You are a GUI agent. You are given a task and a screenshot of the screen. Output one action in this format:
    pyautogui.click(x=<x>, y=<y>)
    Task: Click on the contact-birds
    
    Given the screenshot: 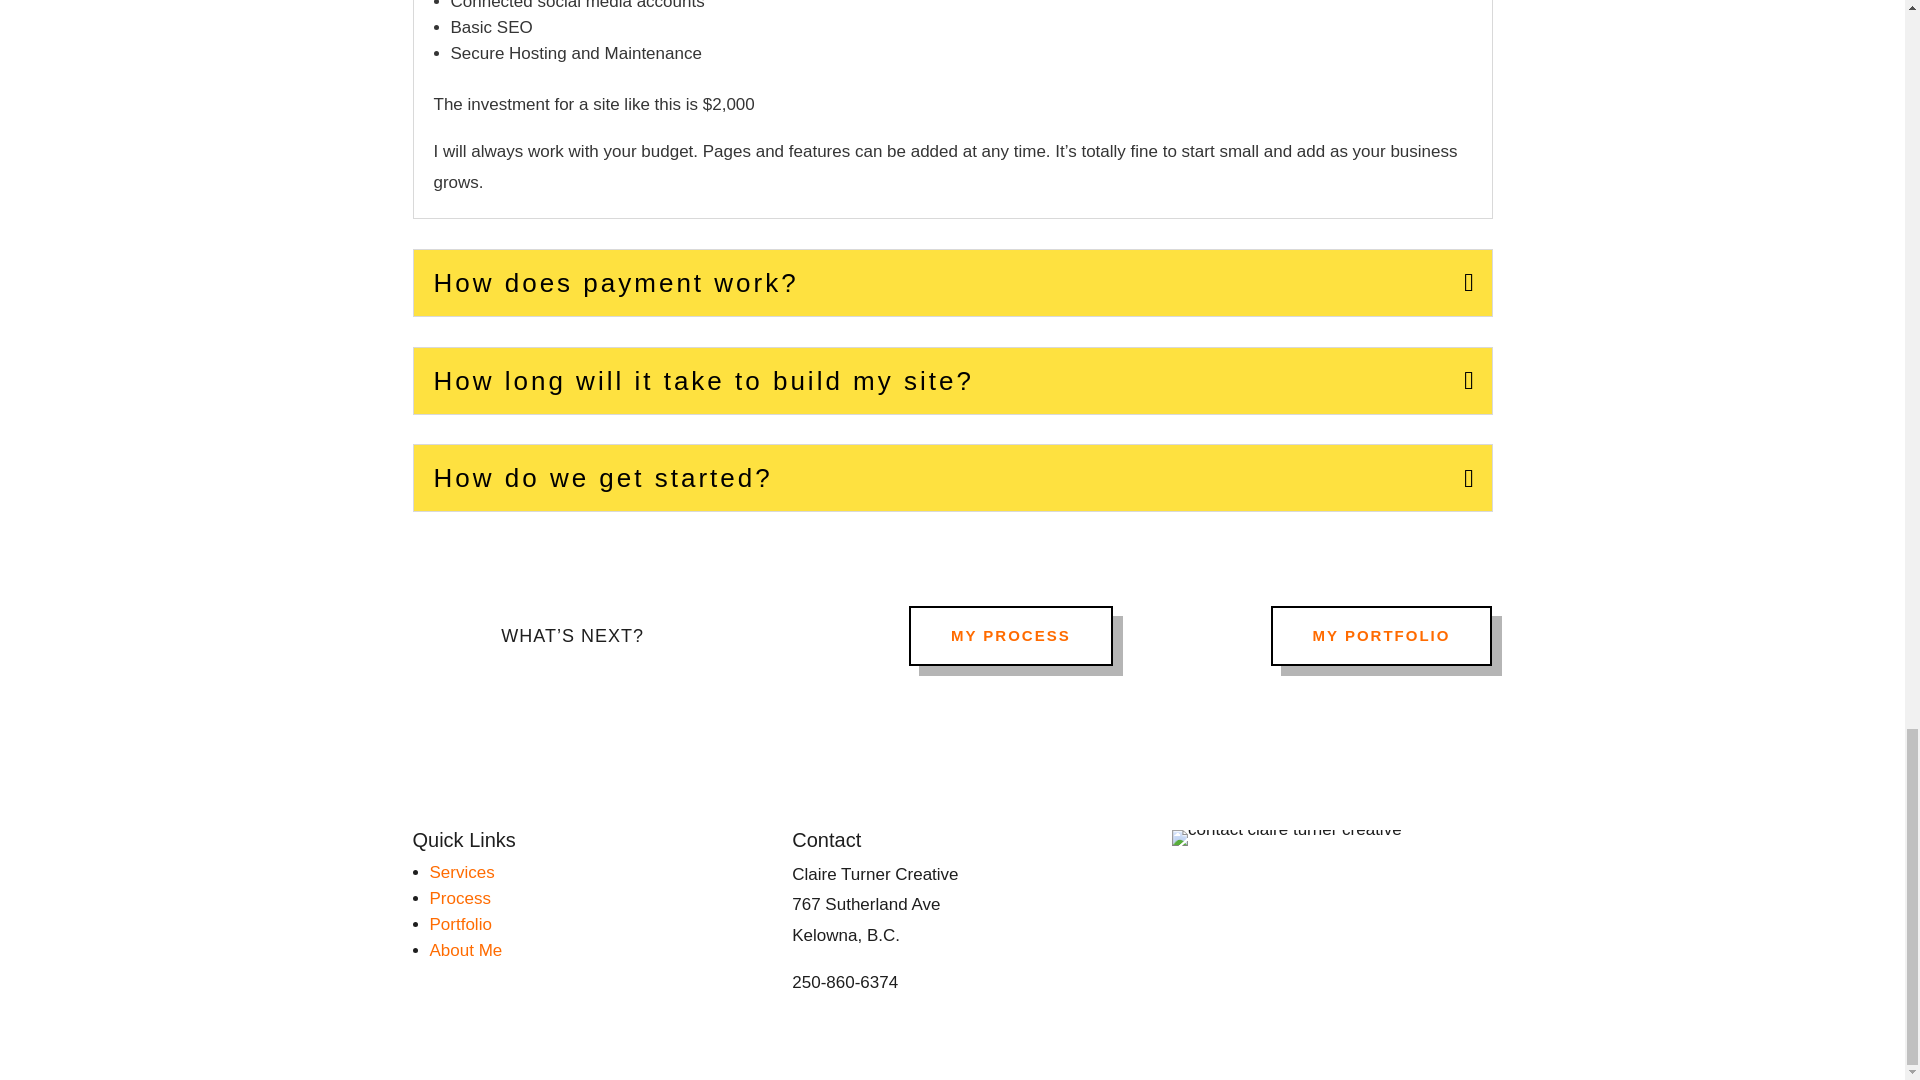 What is the action you would take?
    pyautogui.click(x=1286, y=838)
    